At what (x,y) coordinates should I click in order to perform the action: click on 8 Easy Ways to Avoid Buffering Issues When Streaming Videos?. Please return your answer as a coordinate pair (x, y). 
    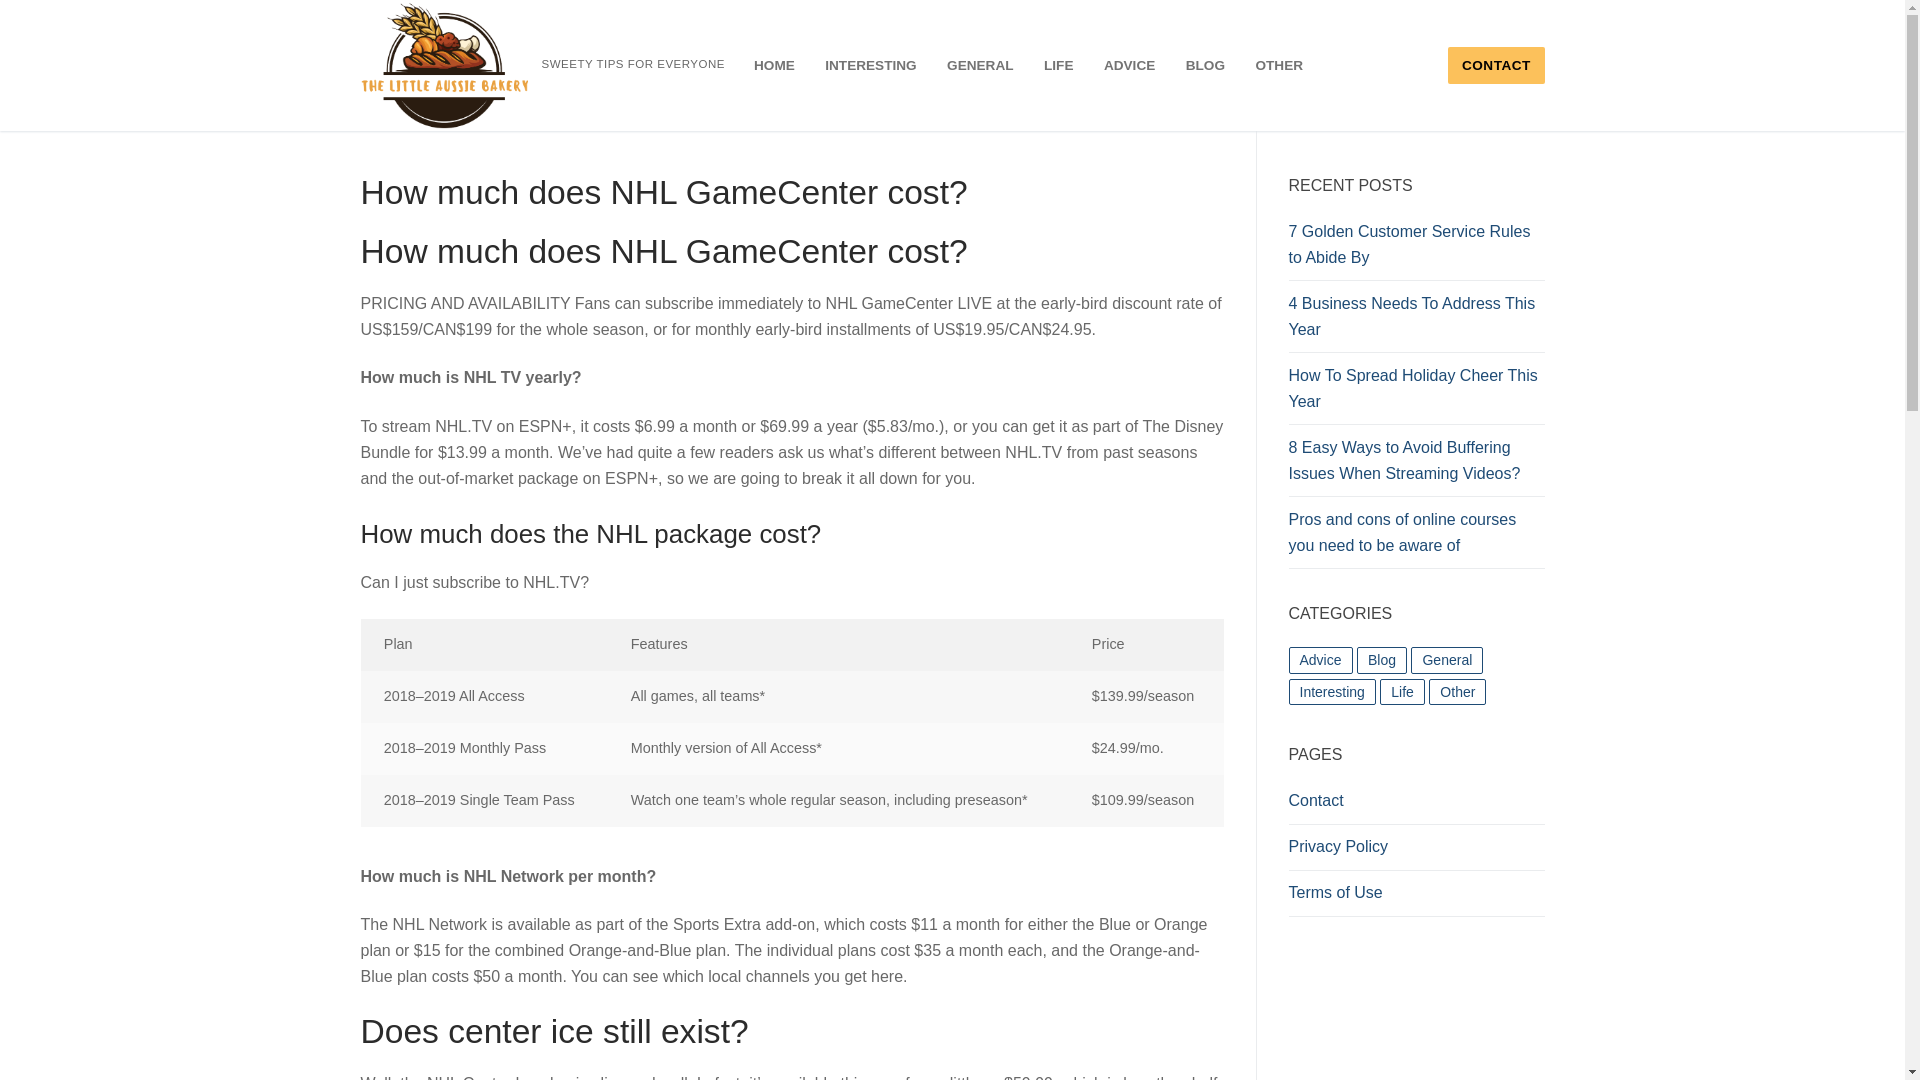
    Looking at the image, I should click on (1416, 466).